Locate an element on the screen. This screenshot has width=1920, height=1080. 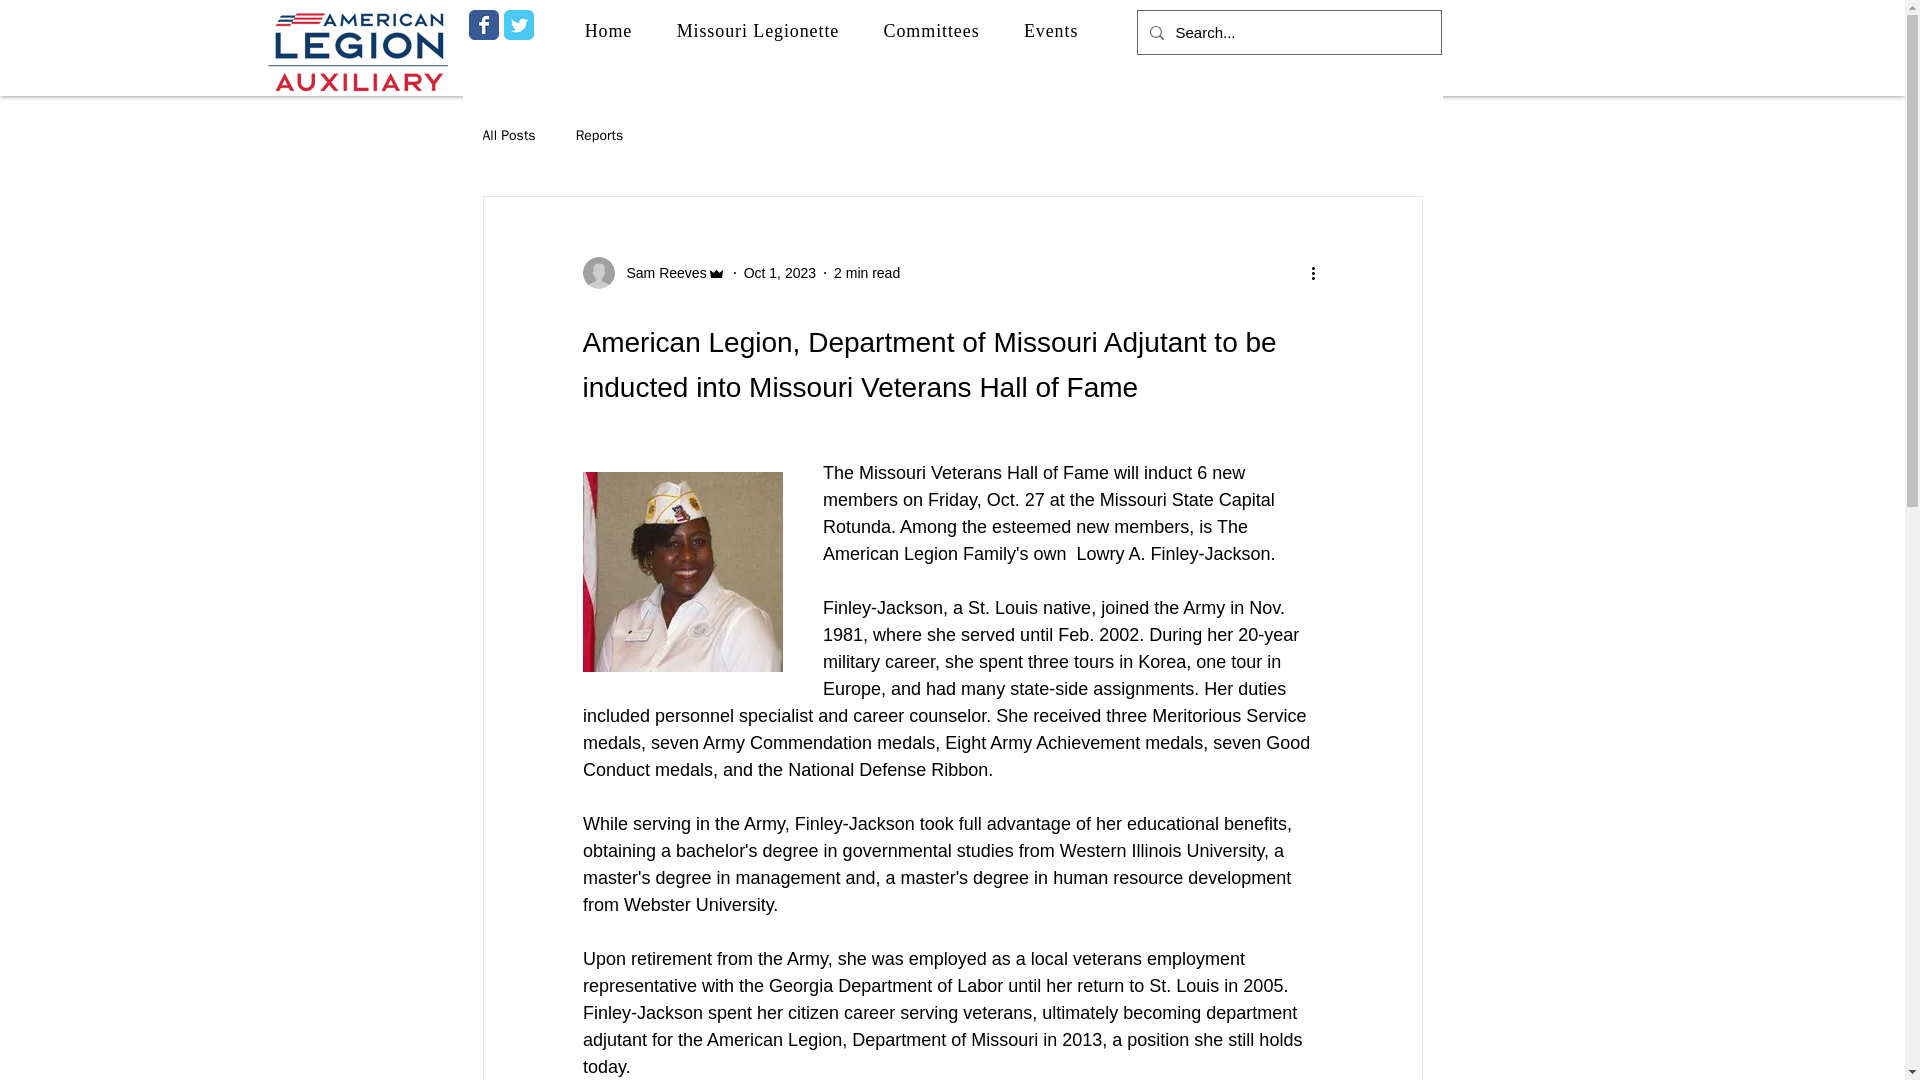
Committees is located at coordinates (930, 30).